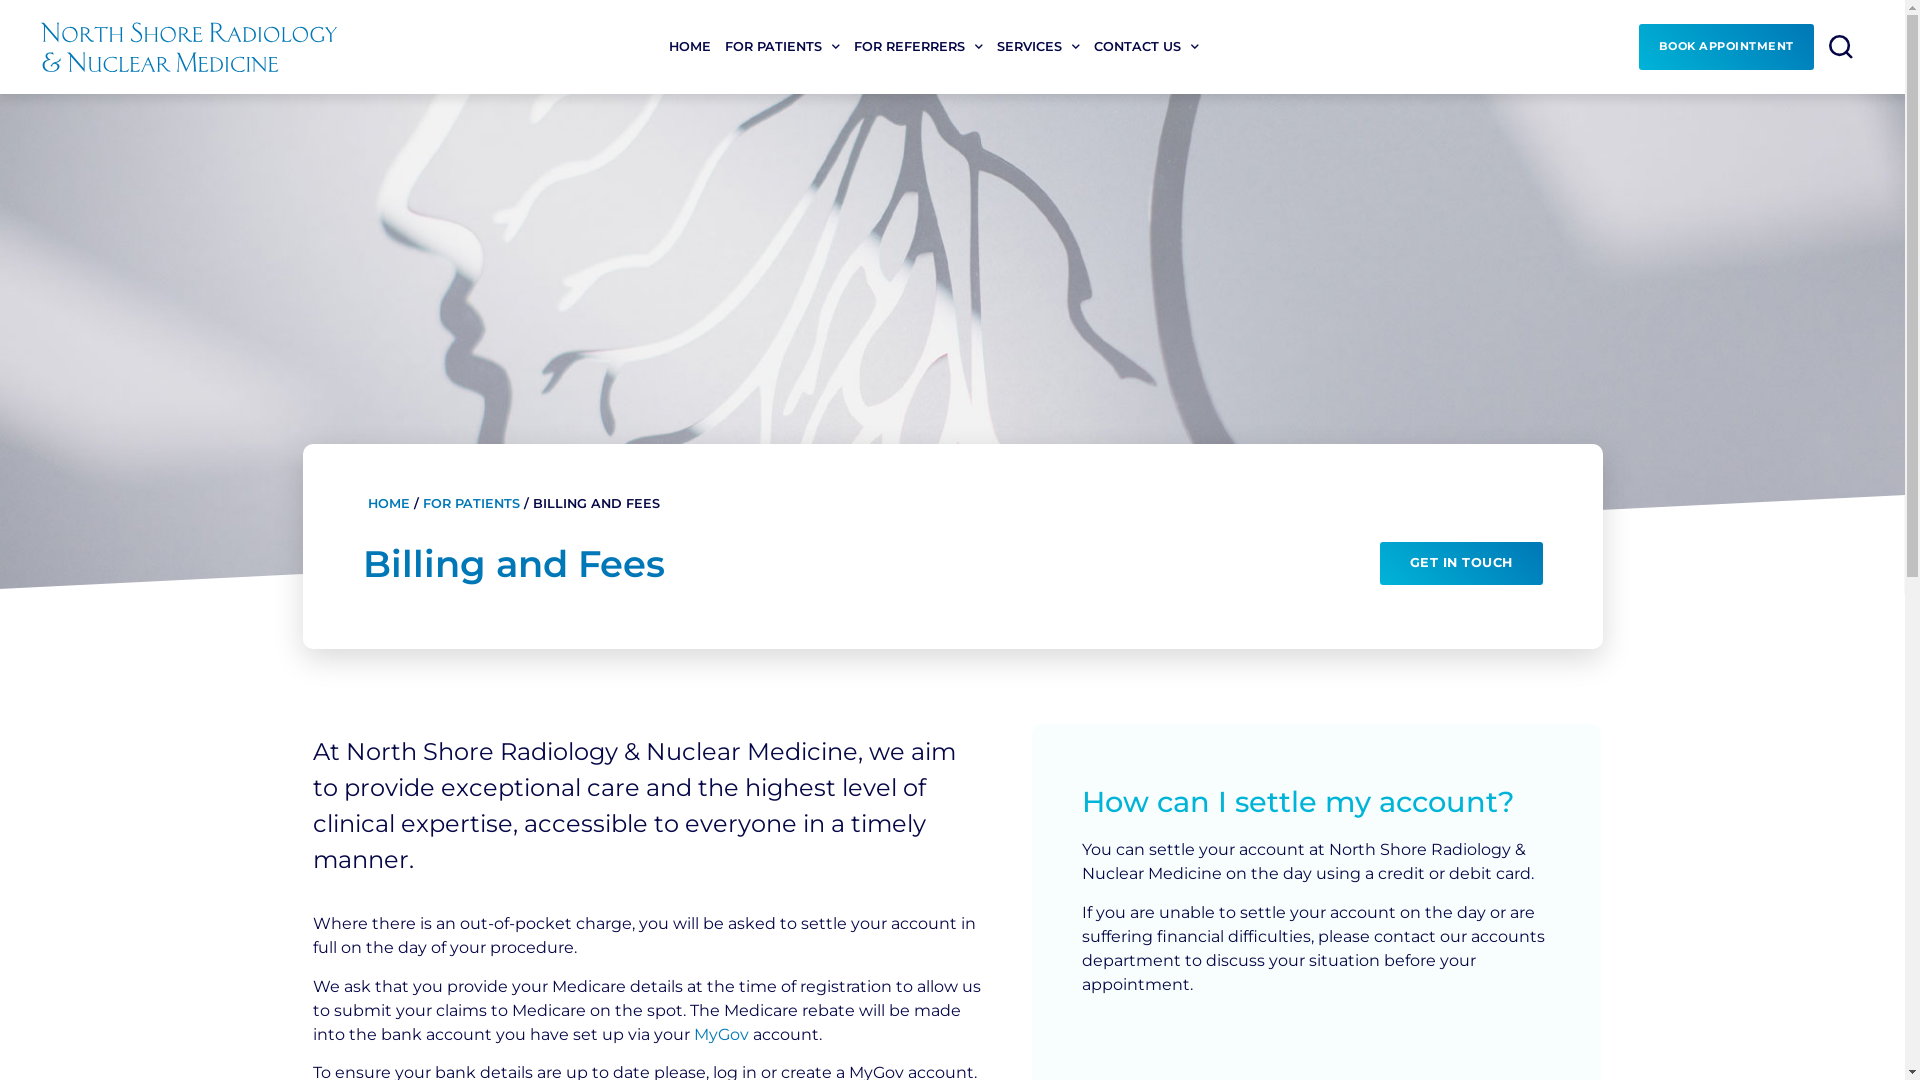 The image size is (1920, 1080). Describe the element at coordinates (722, 1034) in the screenshot. I see `MyGov` at that location.